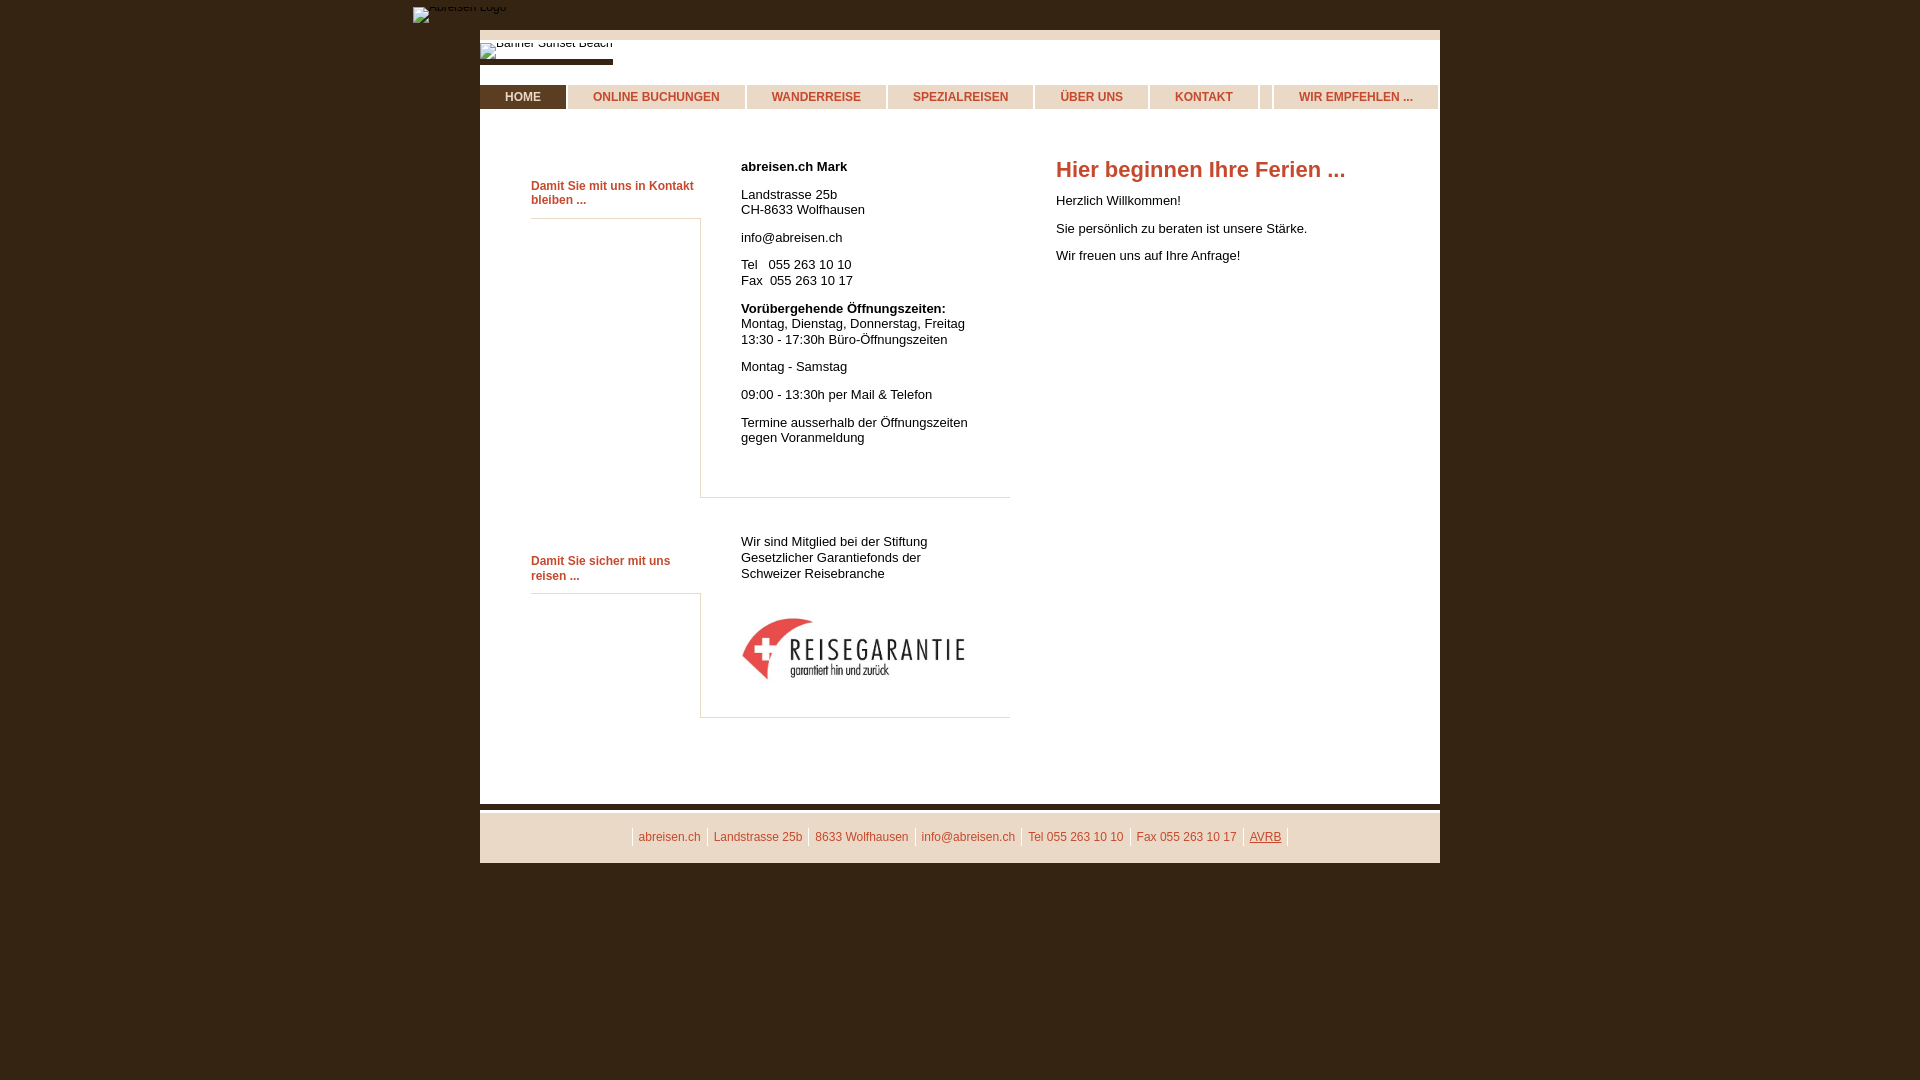 This screenshot has height=1080, width=1920. What do you see at coordinates (1204, 97) in the screenshot?
I see `KONTAKT` at bounding box center [1204, 97].